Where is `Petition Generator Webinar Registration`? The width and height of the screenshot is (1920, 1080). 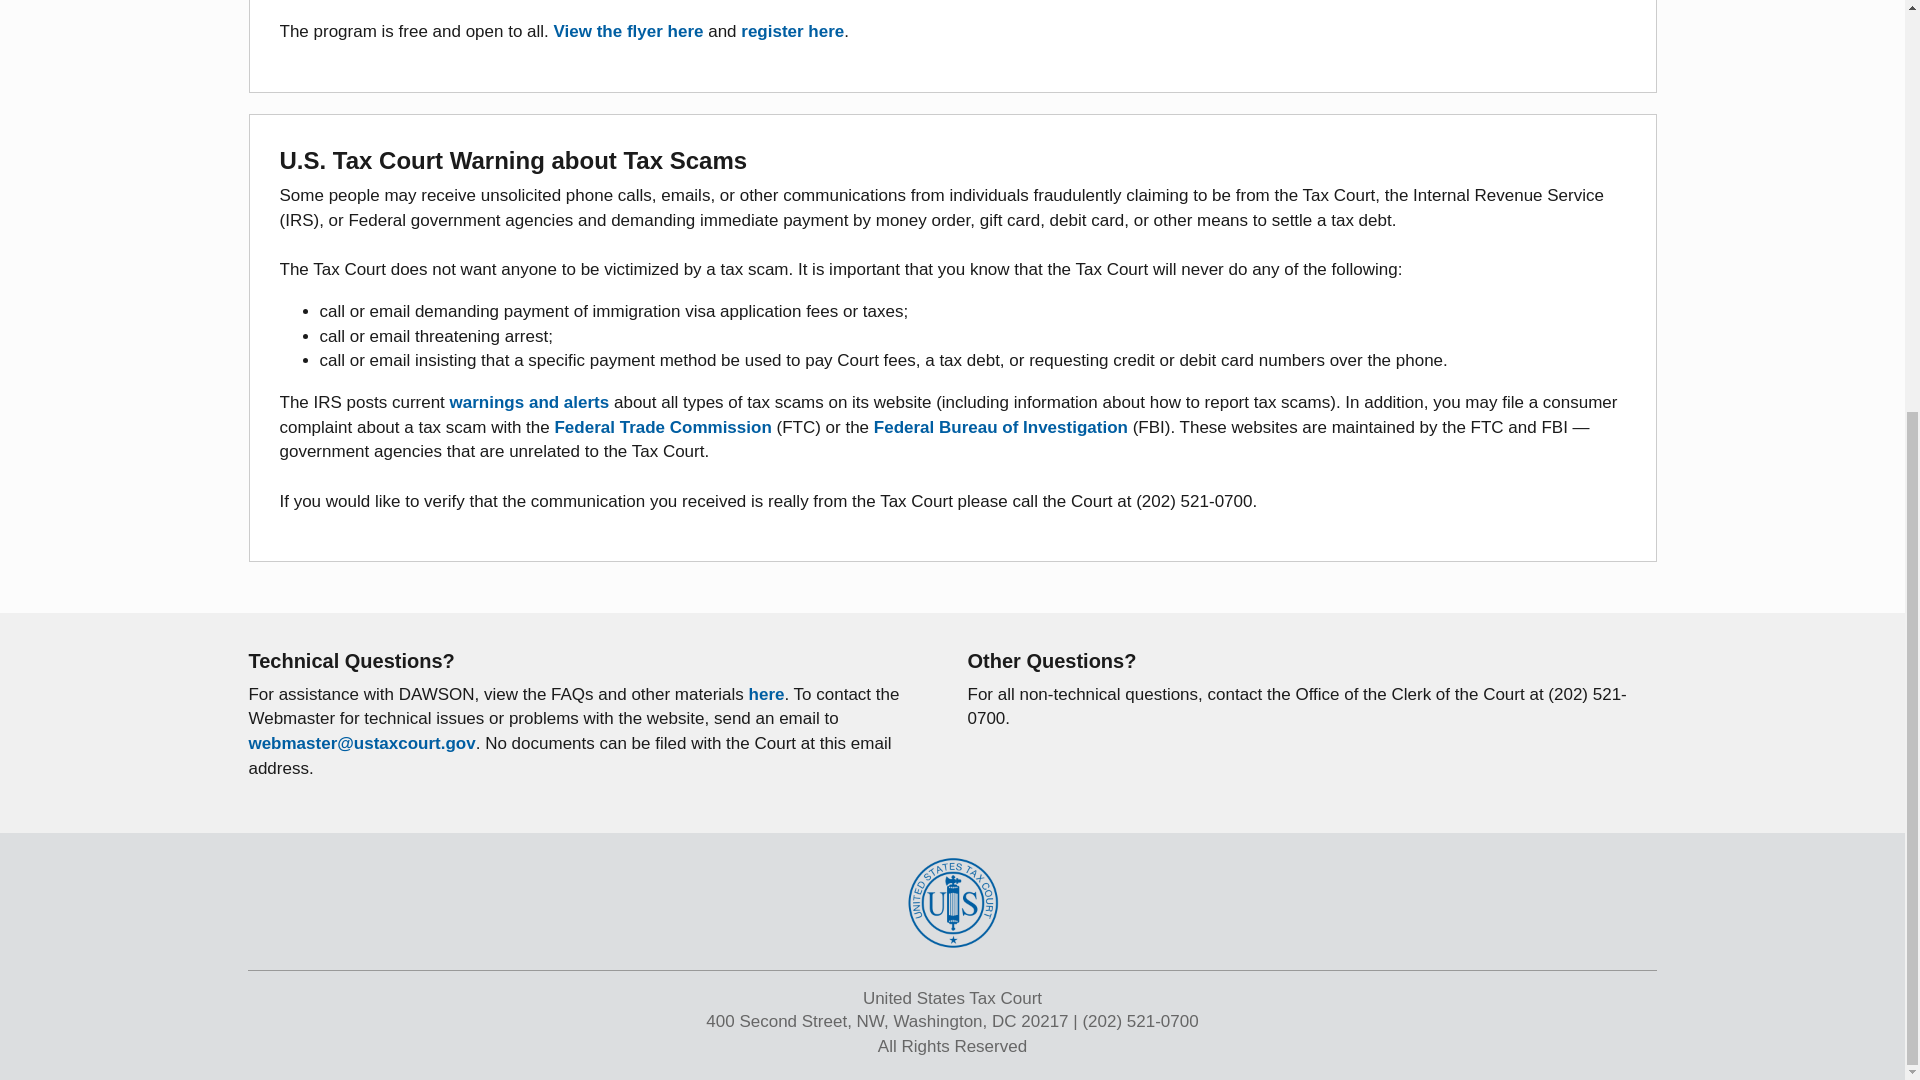 Petition Generator Webinar Registration is located at coordinates (792, 31).